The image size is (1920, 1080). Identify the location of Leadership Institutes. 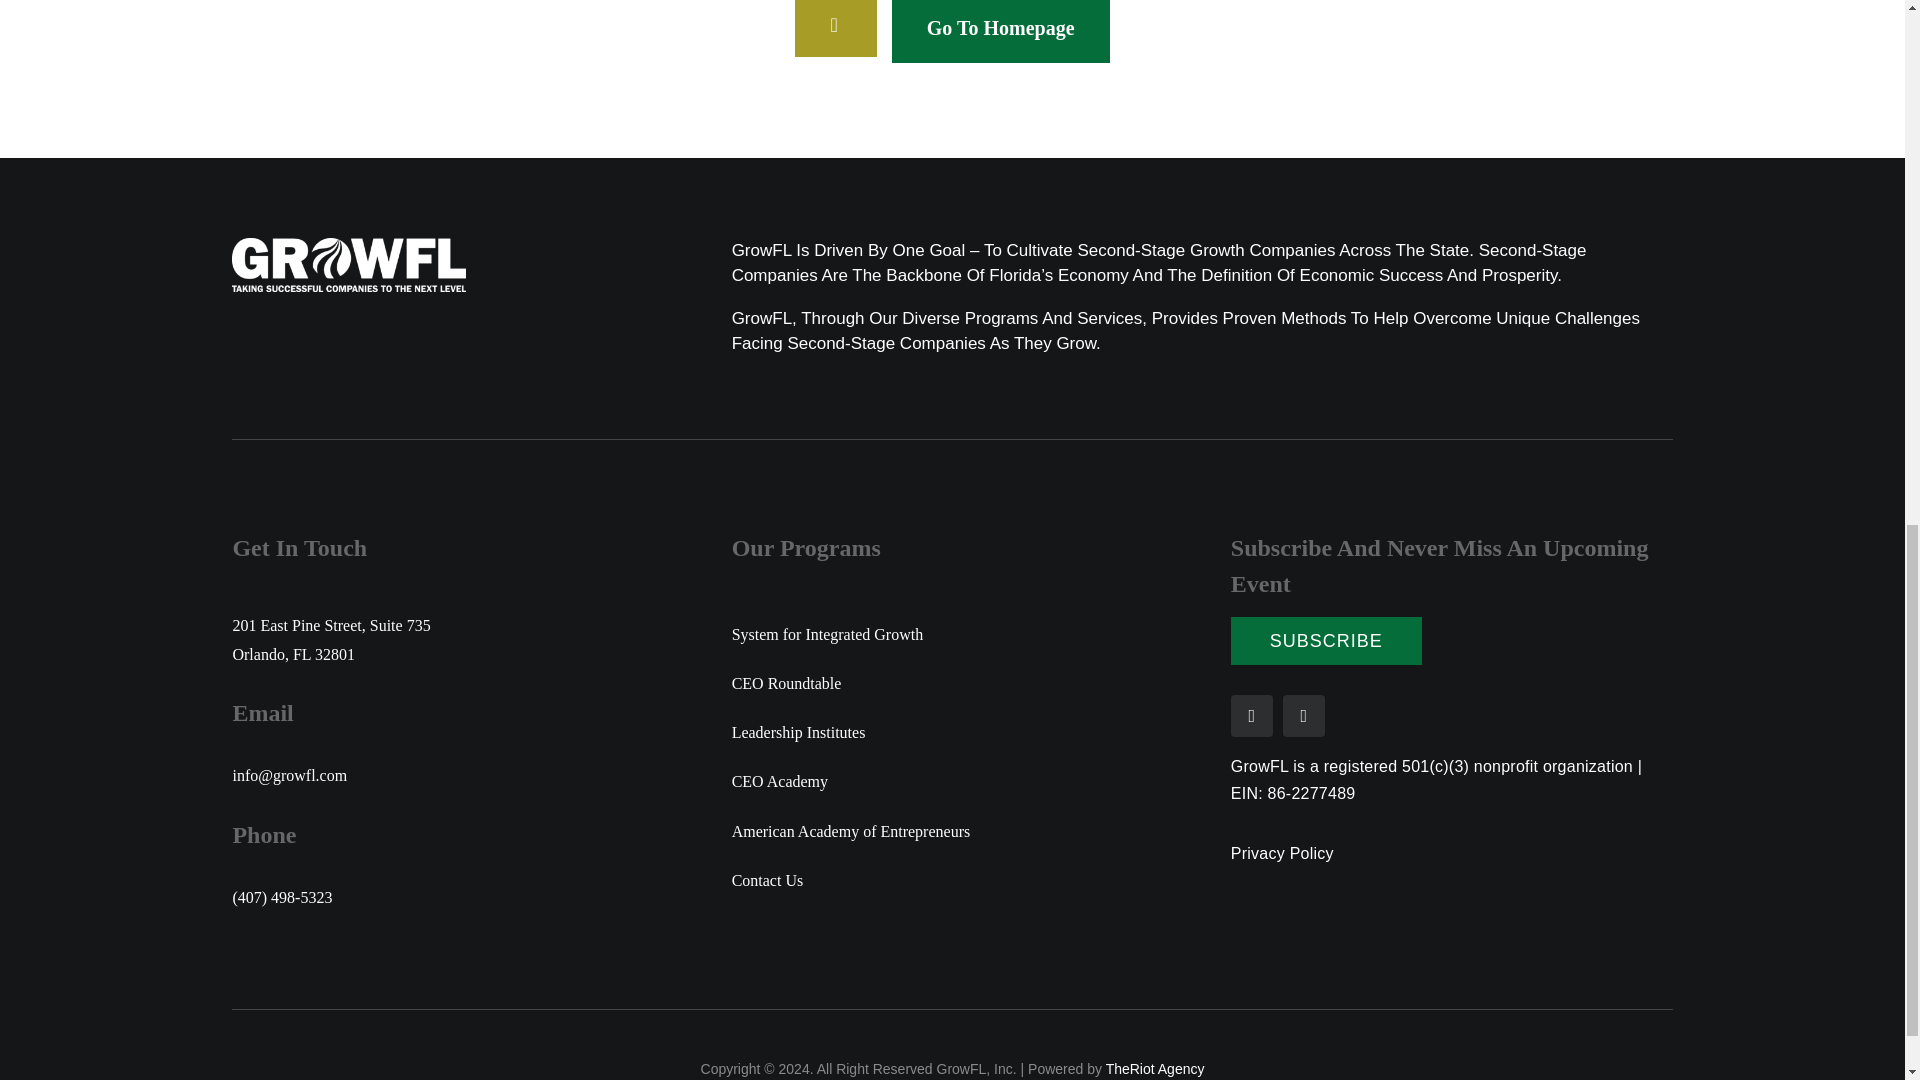
(952, 732).